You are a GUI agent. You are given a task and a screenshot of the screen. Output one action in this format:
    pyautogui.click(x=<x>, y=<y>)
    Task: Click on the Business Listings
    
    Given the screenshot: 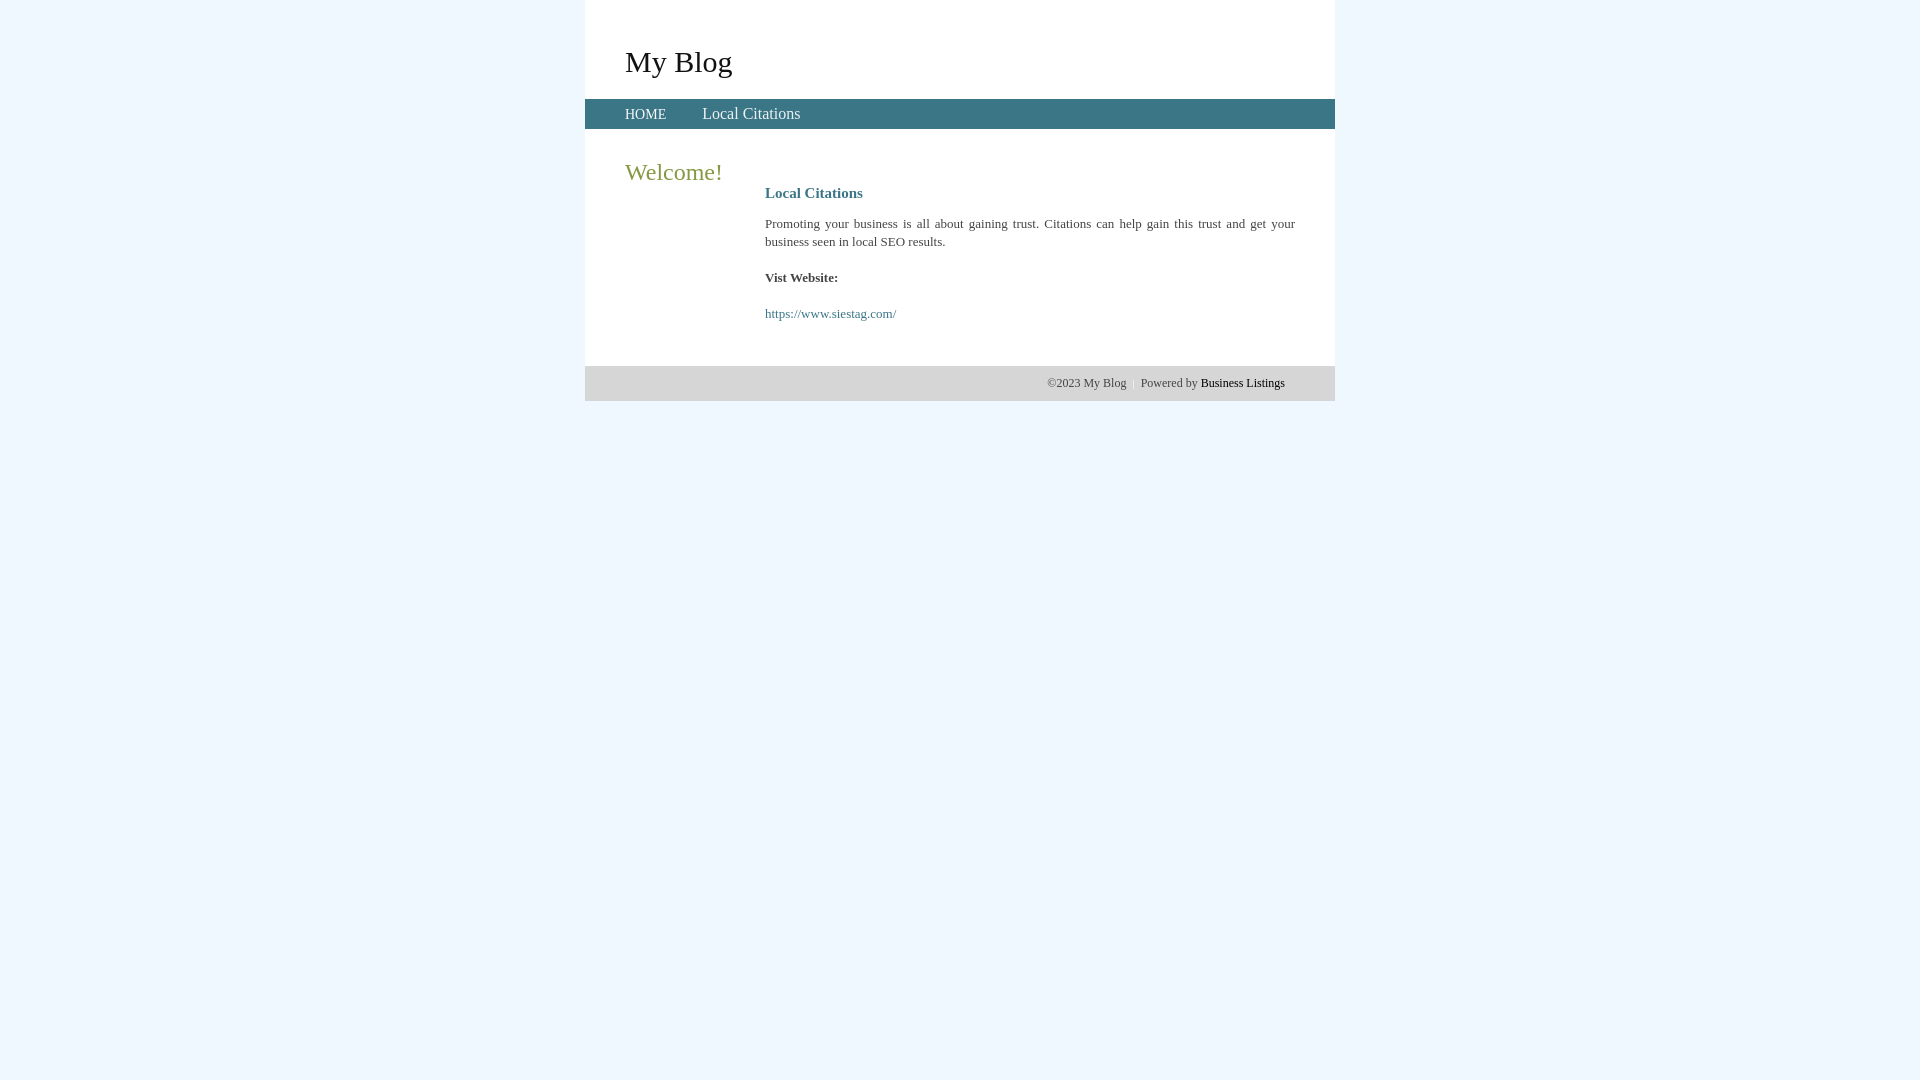 What is the action you would take?
    pyautogui.click(x=1243, y=383)
    